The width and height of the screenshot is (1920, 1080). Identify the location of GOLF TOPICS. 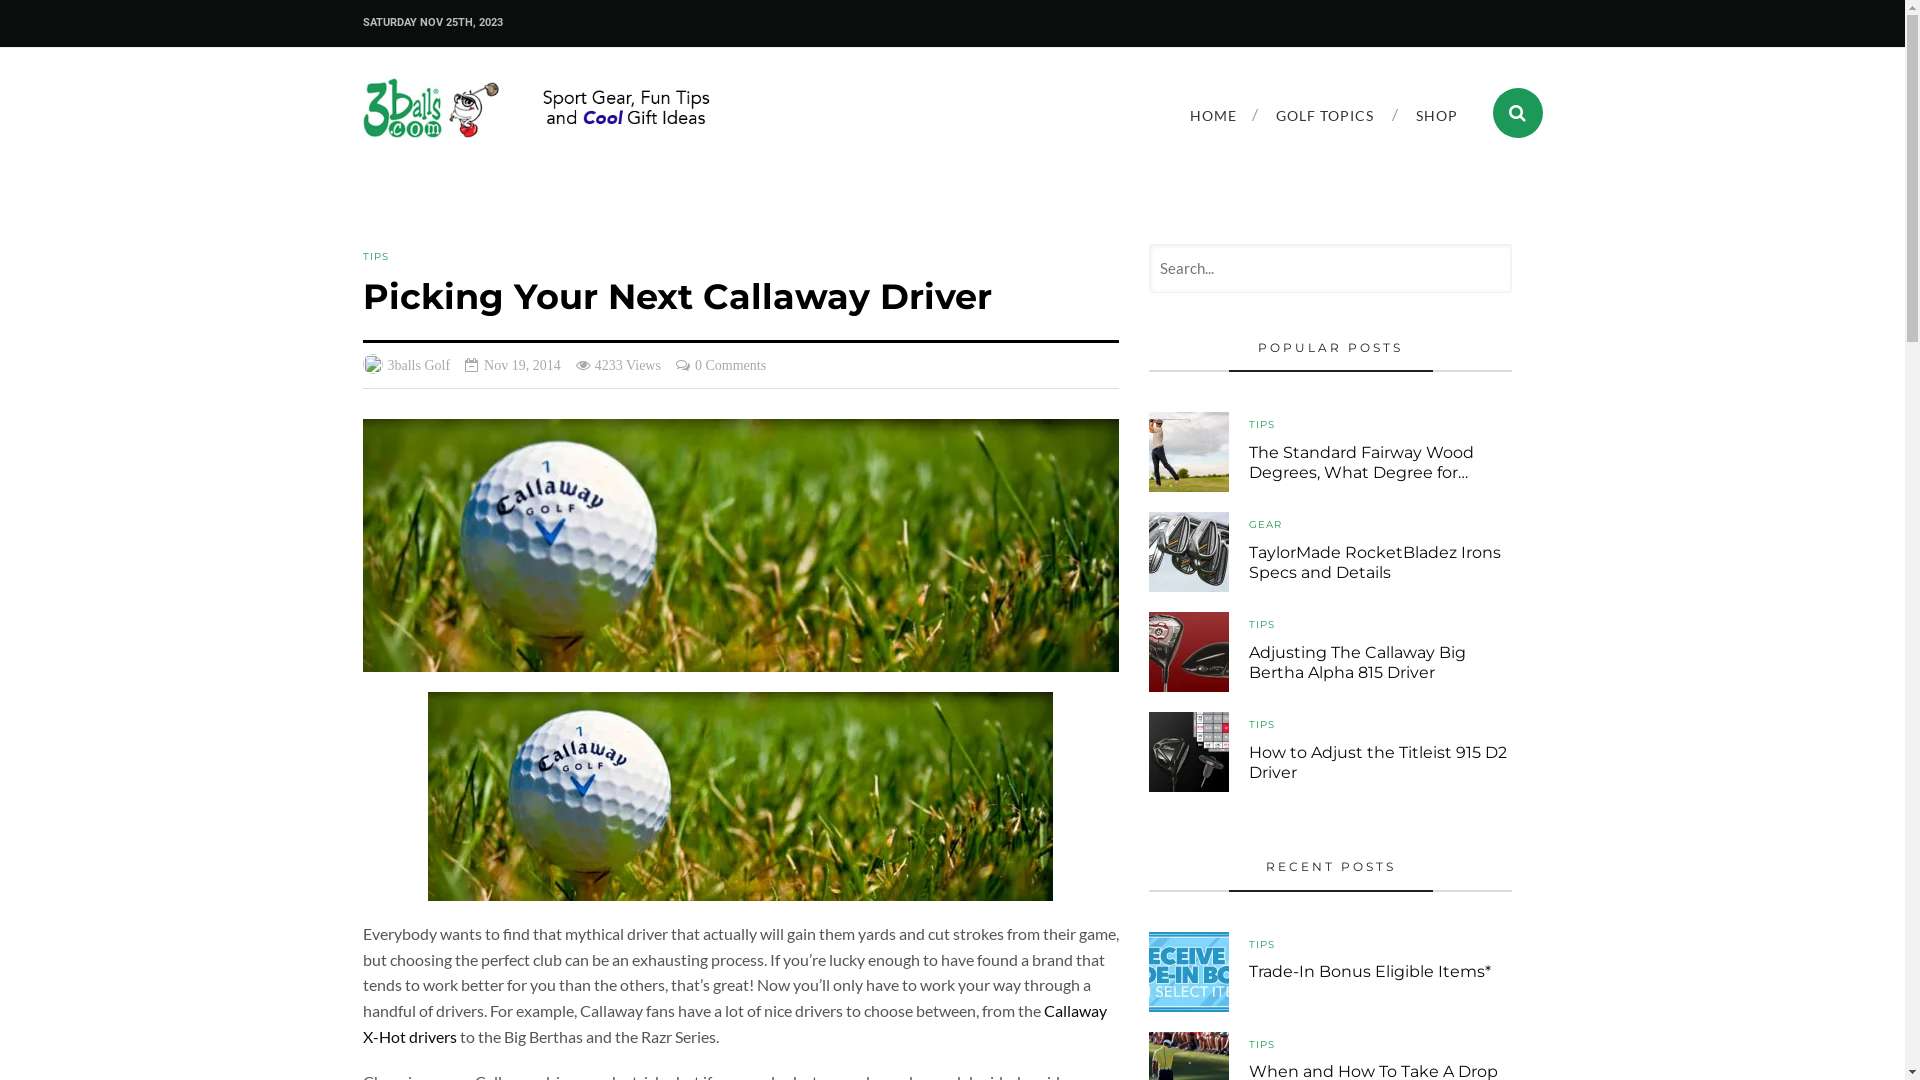
(1324, 115).